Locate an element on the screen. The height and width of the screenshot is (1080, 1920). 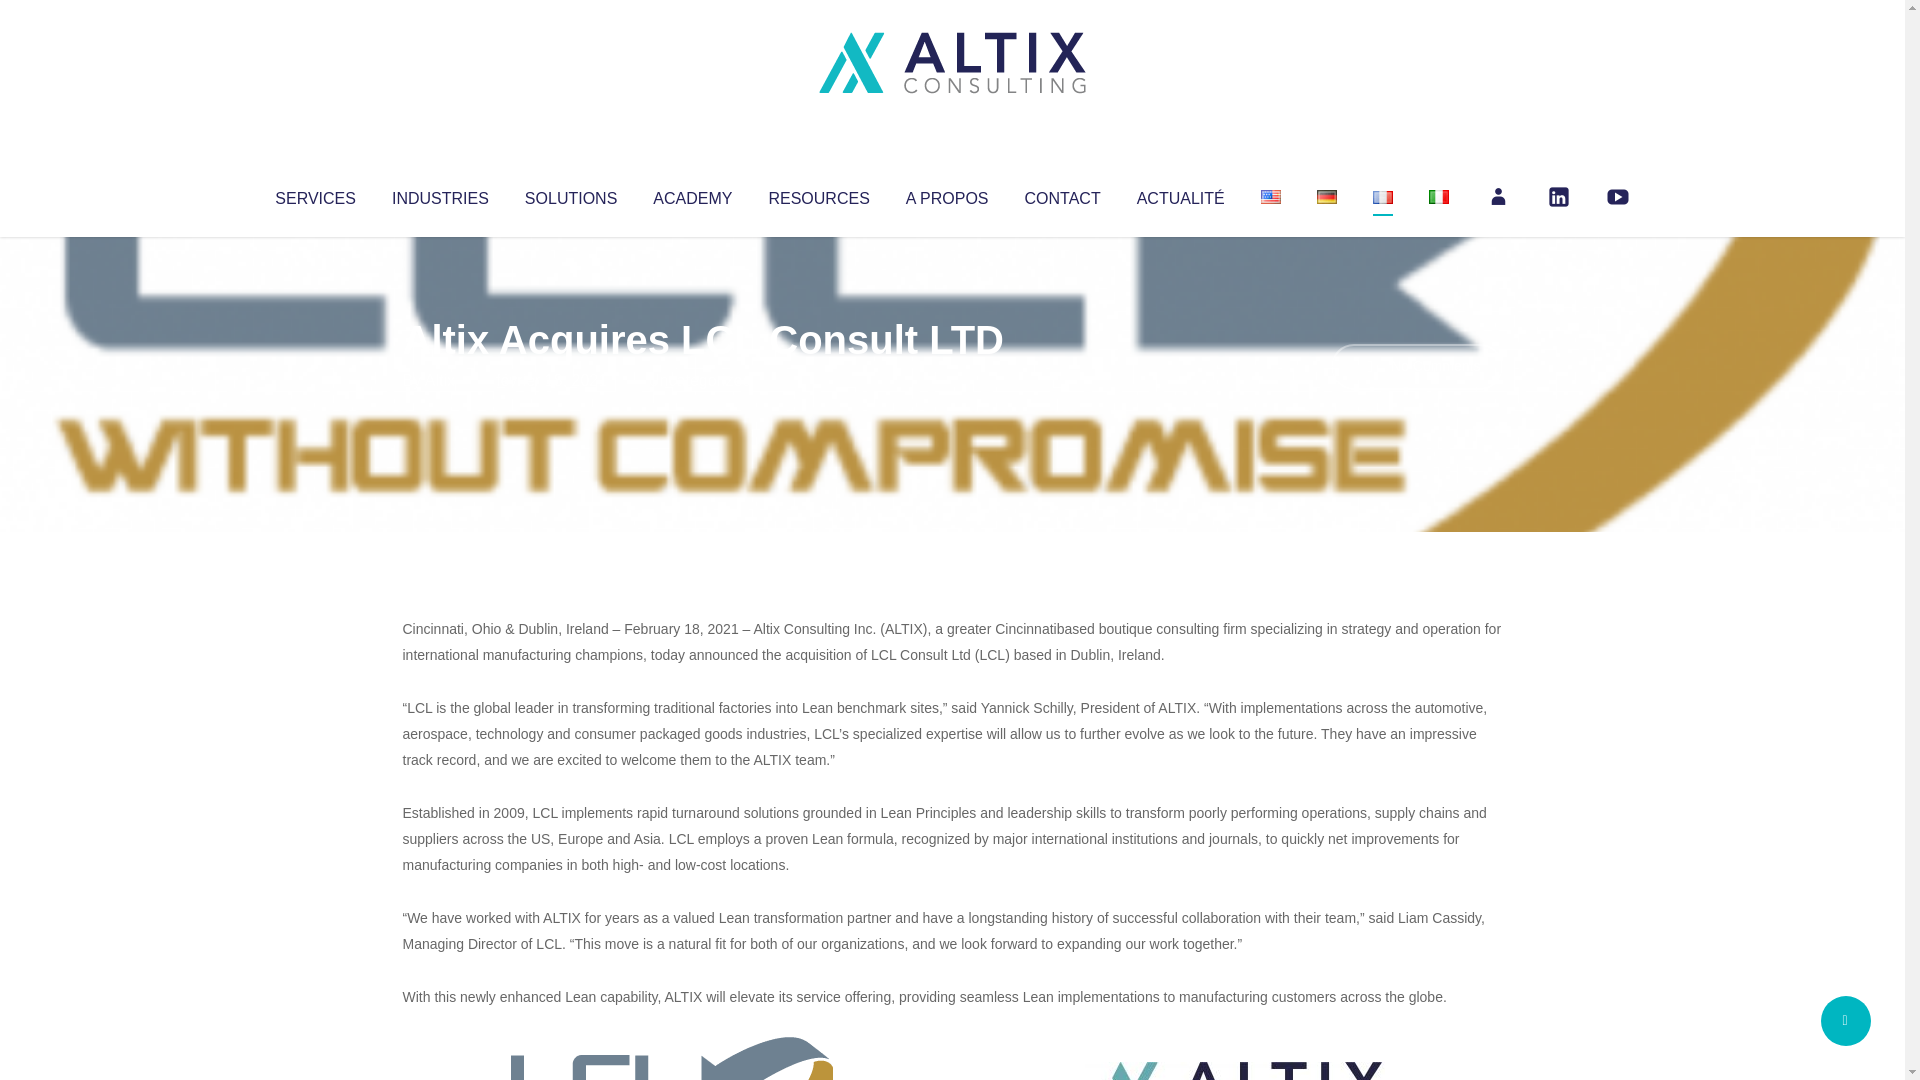
Articles par Altix is located at coordinates (440, 380).